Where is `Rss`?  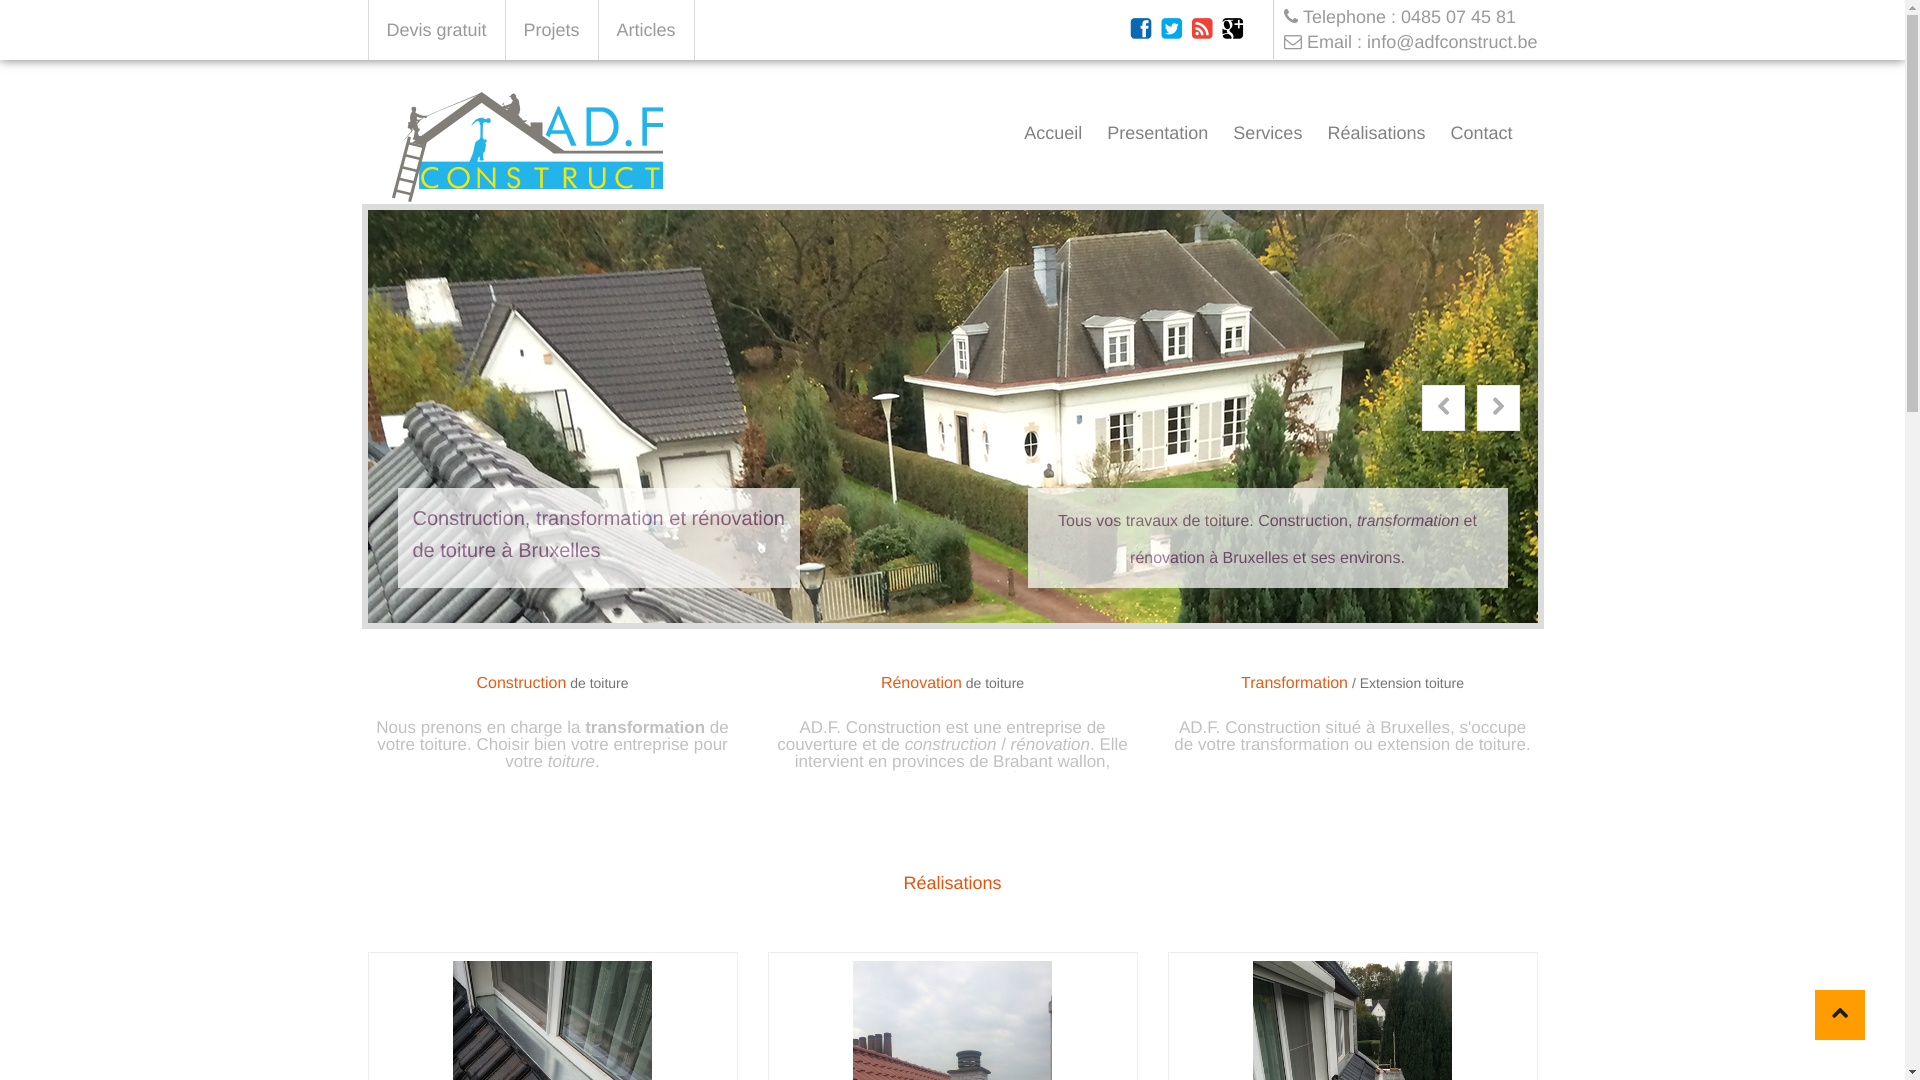 Rss is located at coordinates (1202, 30).